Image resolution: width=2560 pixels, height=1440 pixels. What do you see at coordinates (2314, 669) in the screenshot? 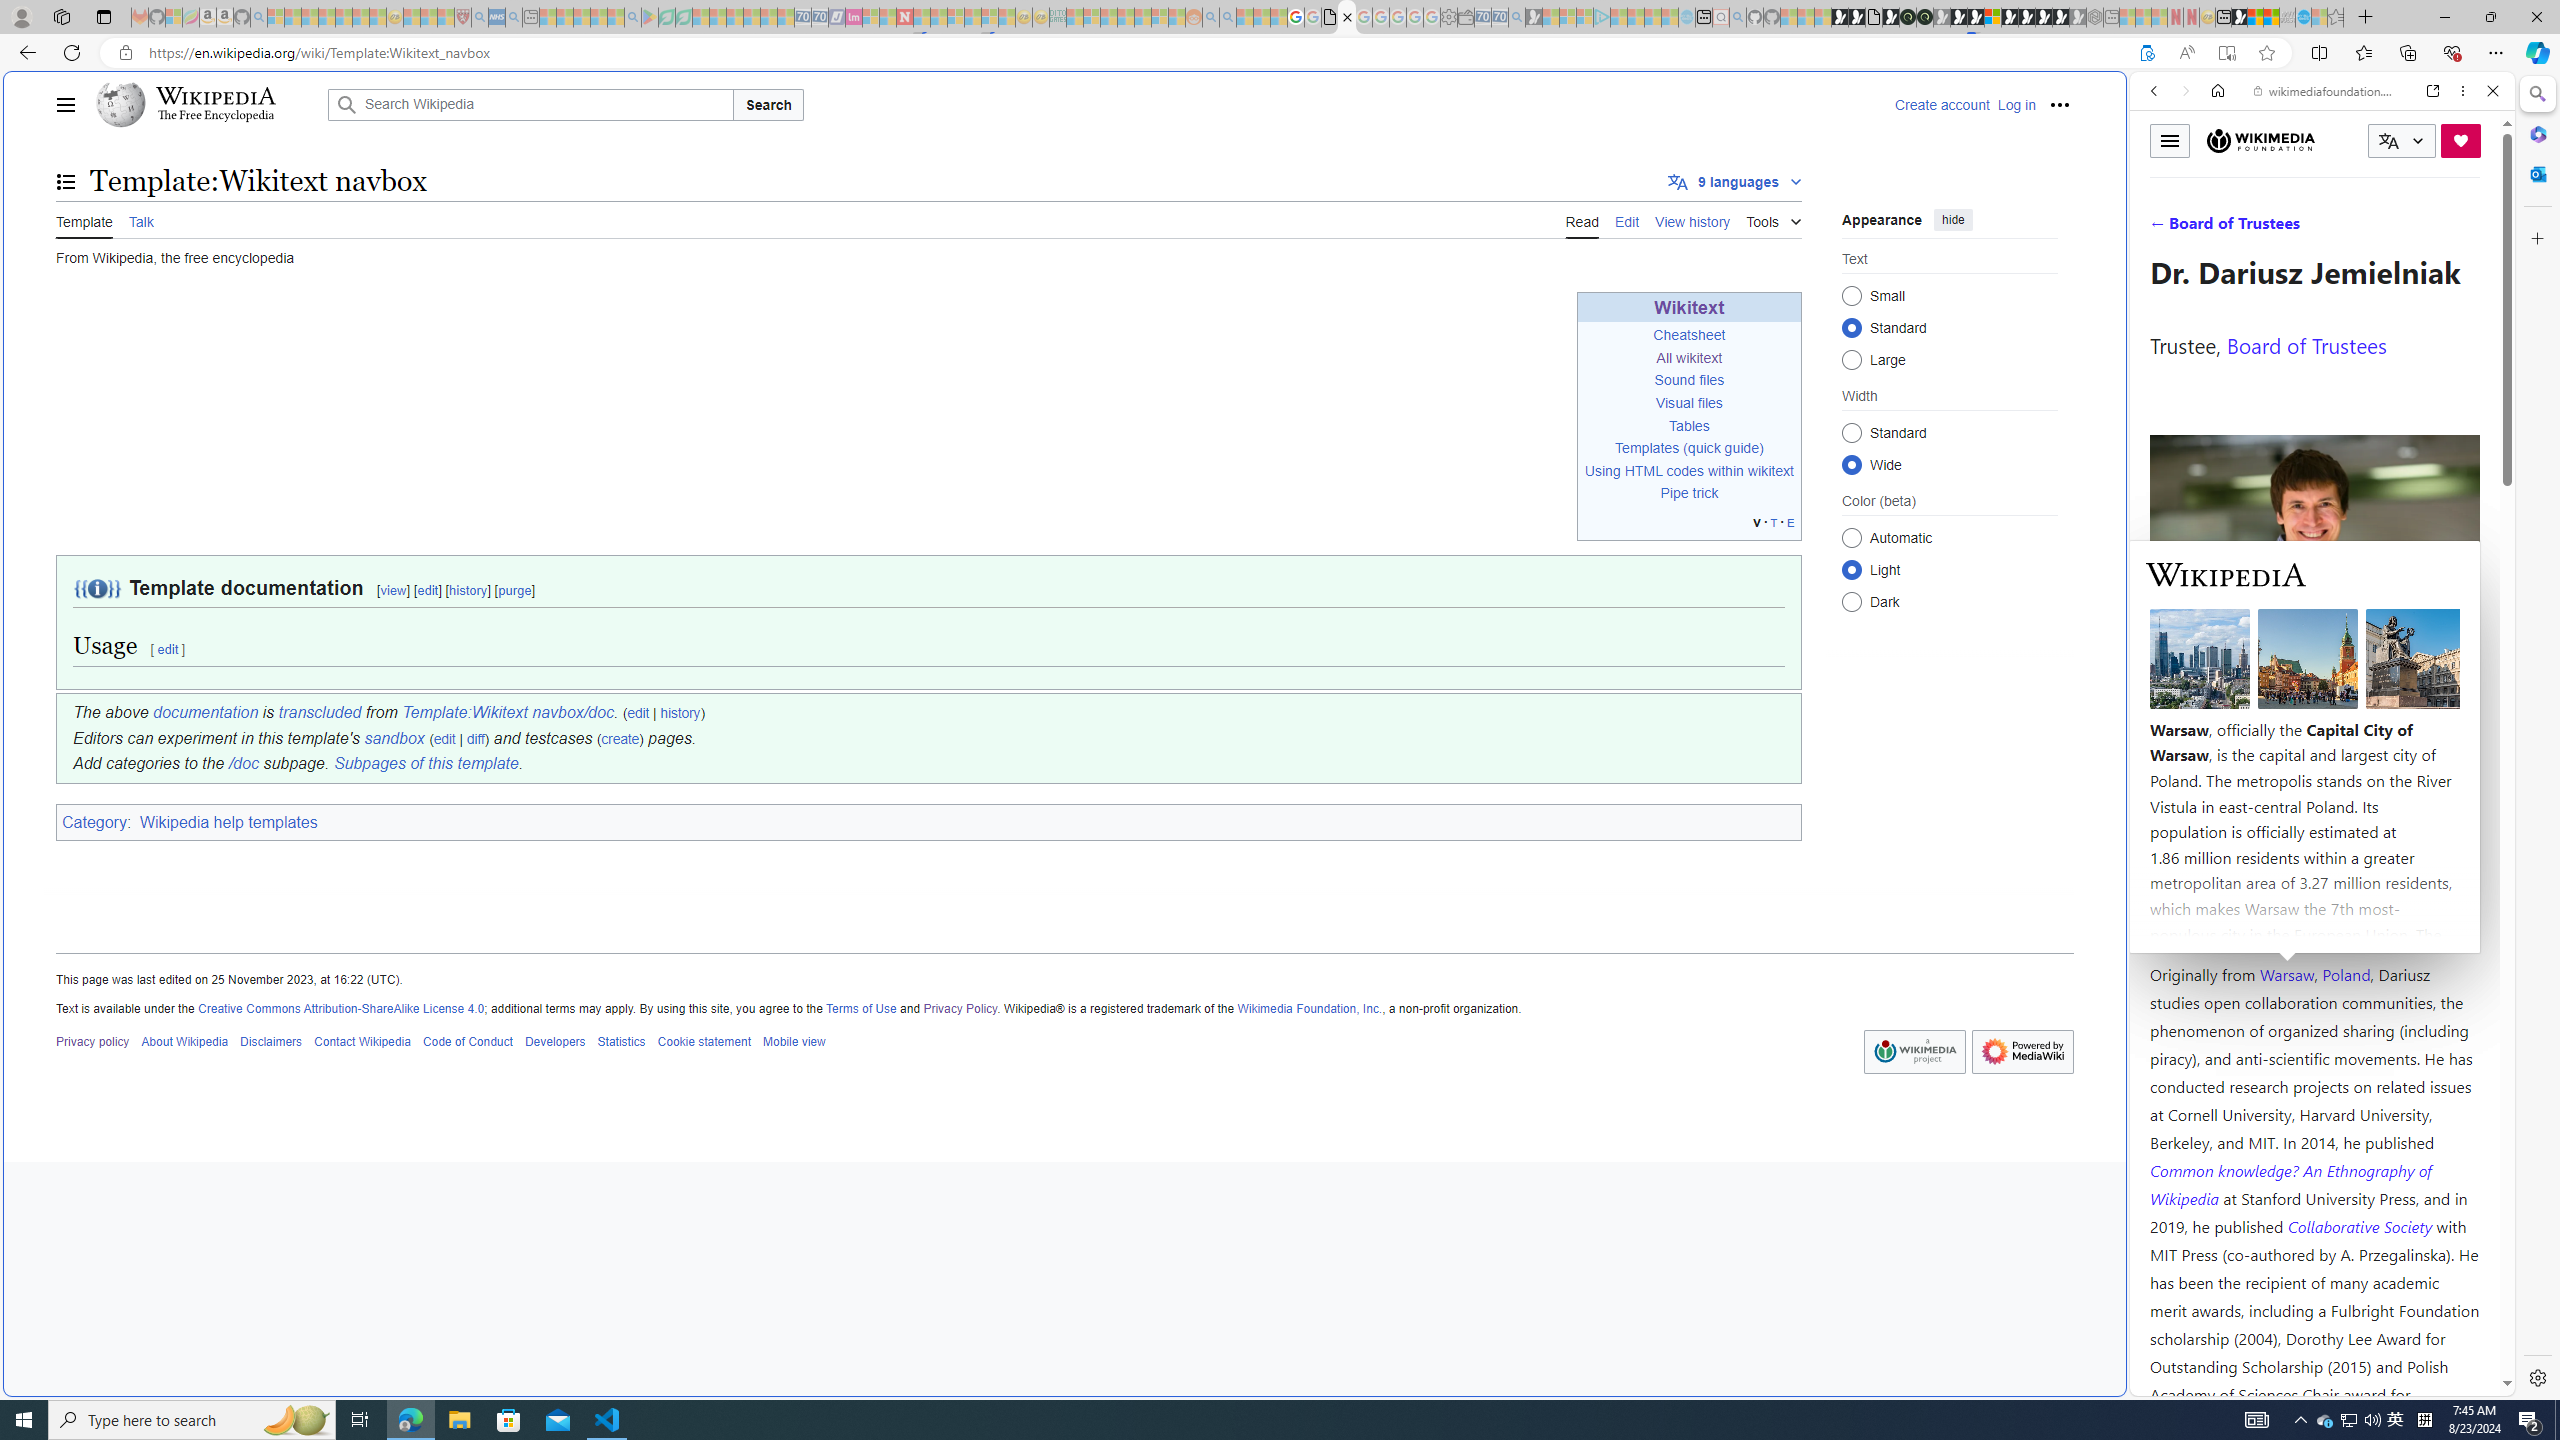
I see `Wiktionary` at bounding box center [2314, 669].